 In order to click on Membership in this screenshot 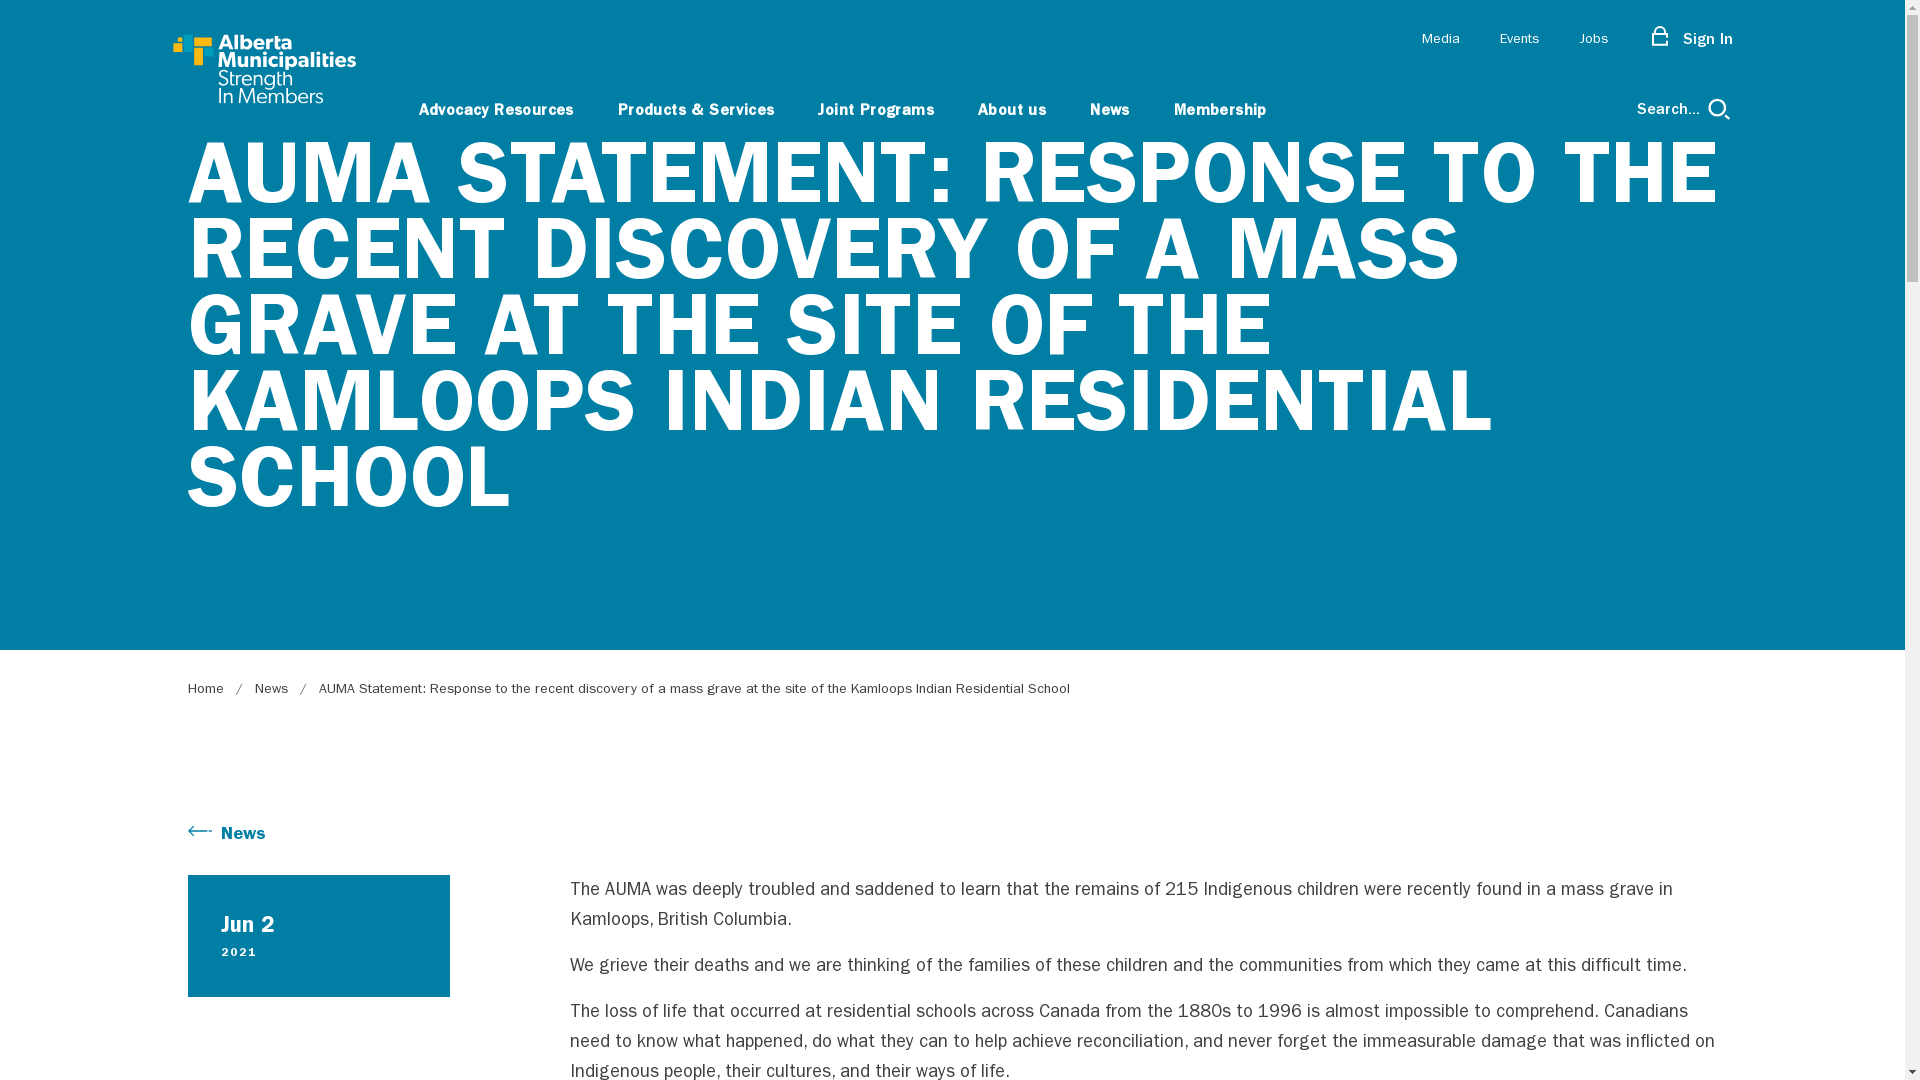, I will do `click(1220, 108)`.